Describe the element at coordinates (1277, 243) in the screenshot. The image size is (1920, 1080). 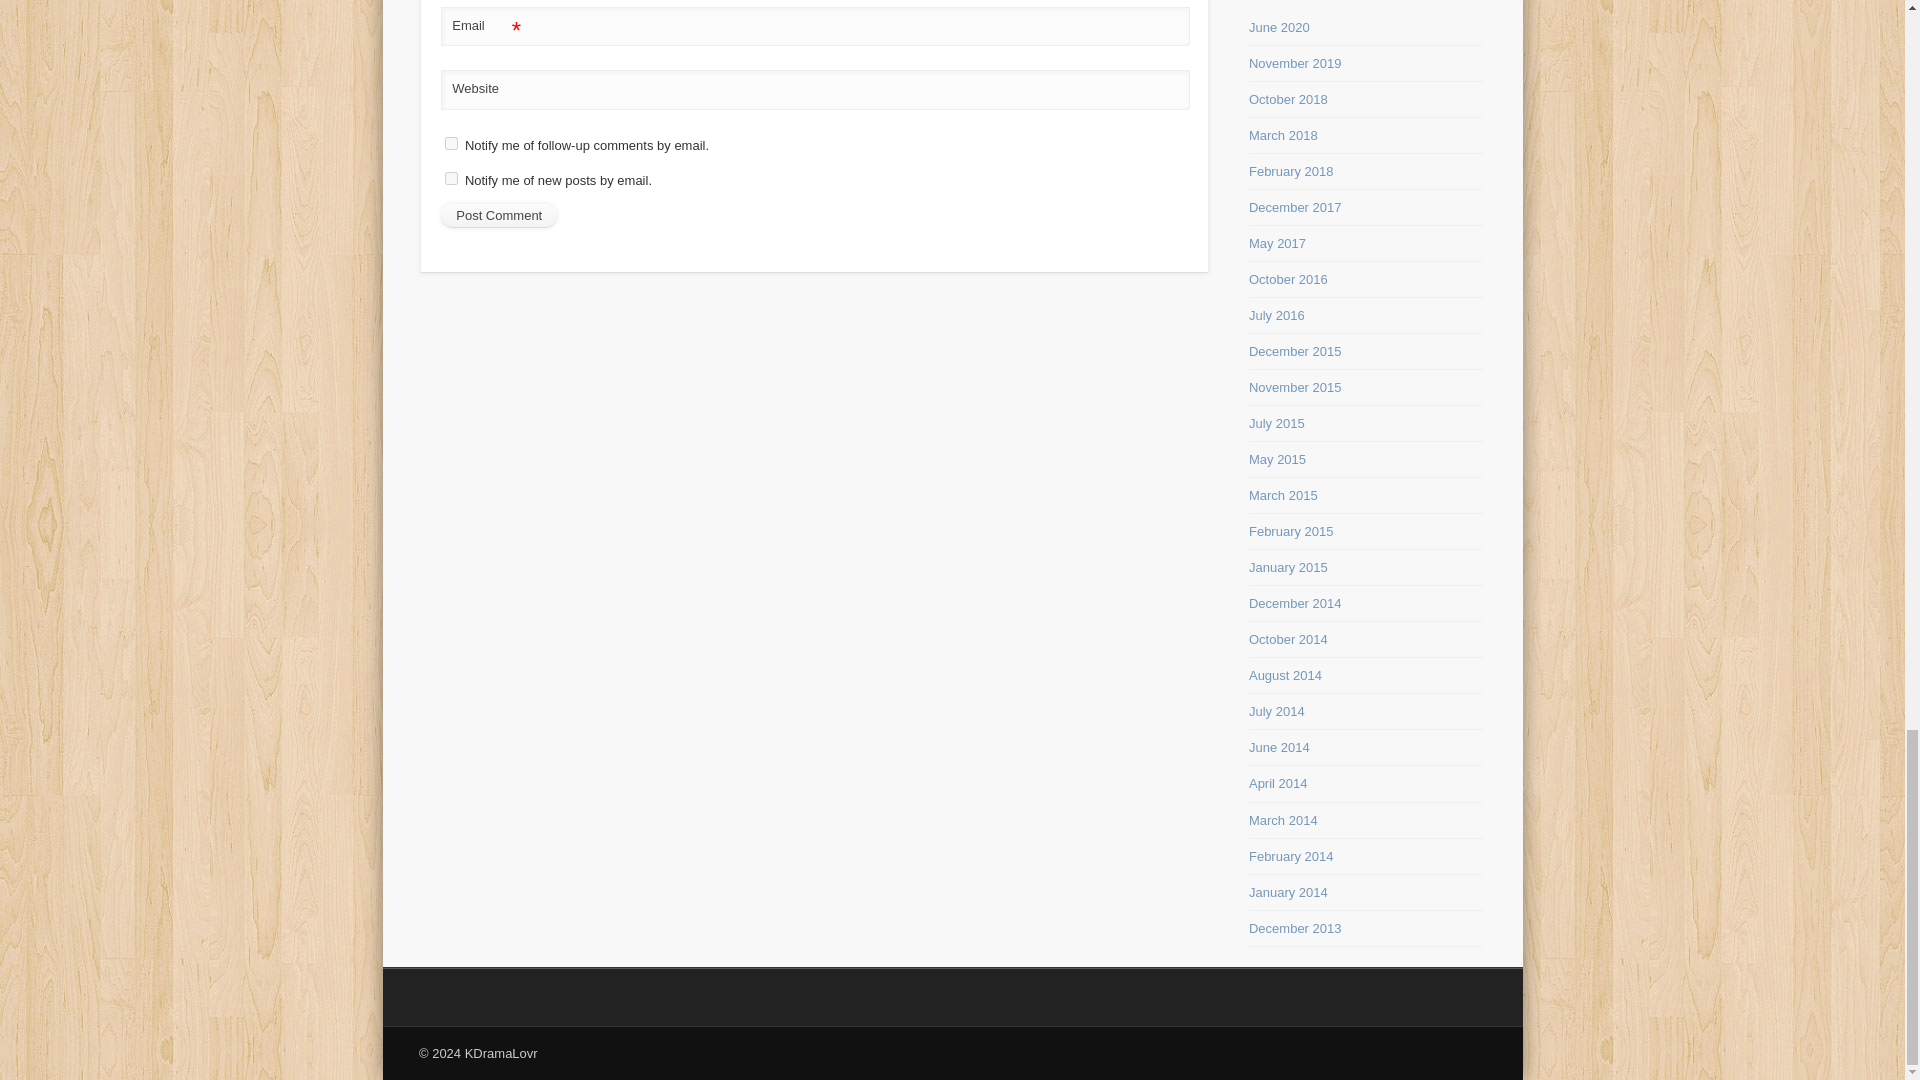
I see `May 2017` at that location.